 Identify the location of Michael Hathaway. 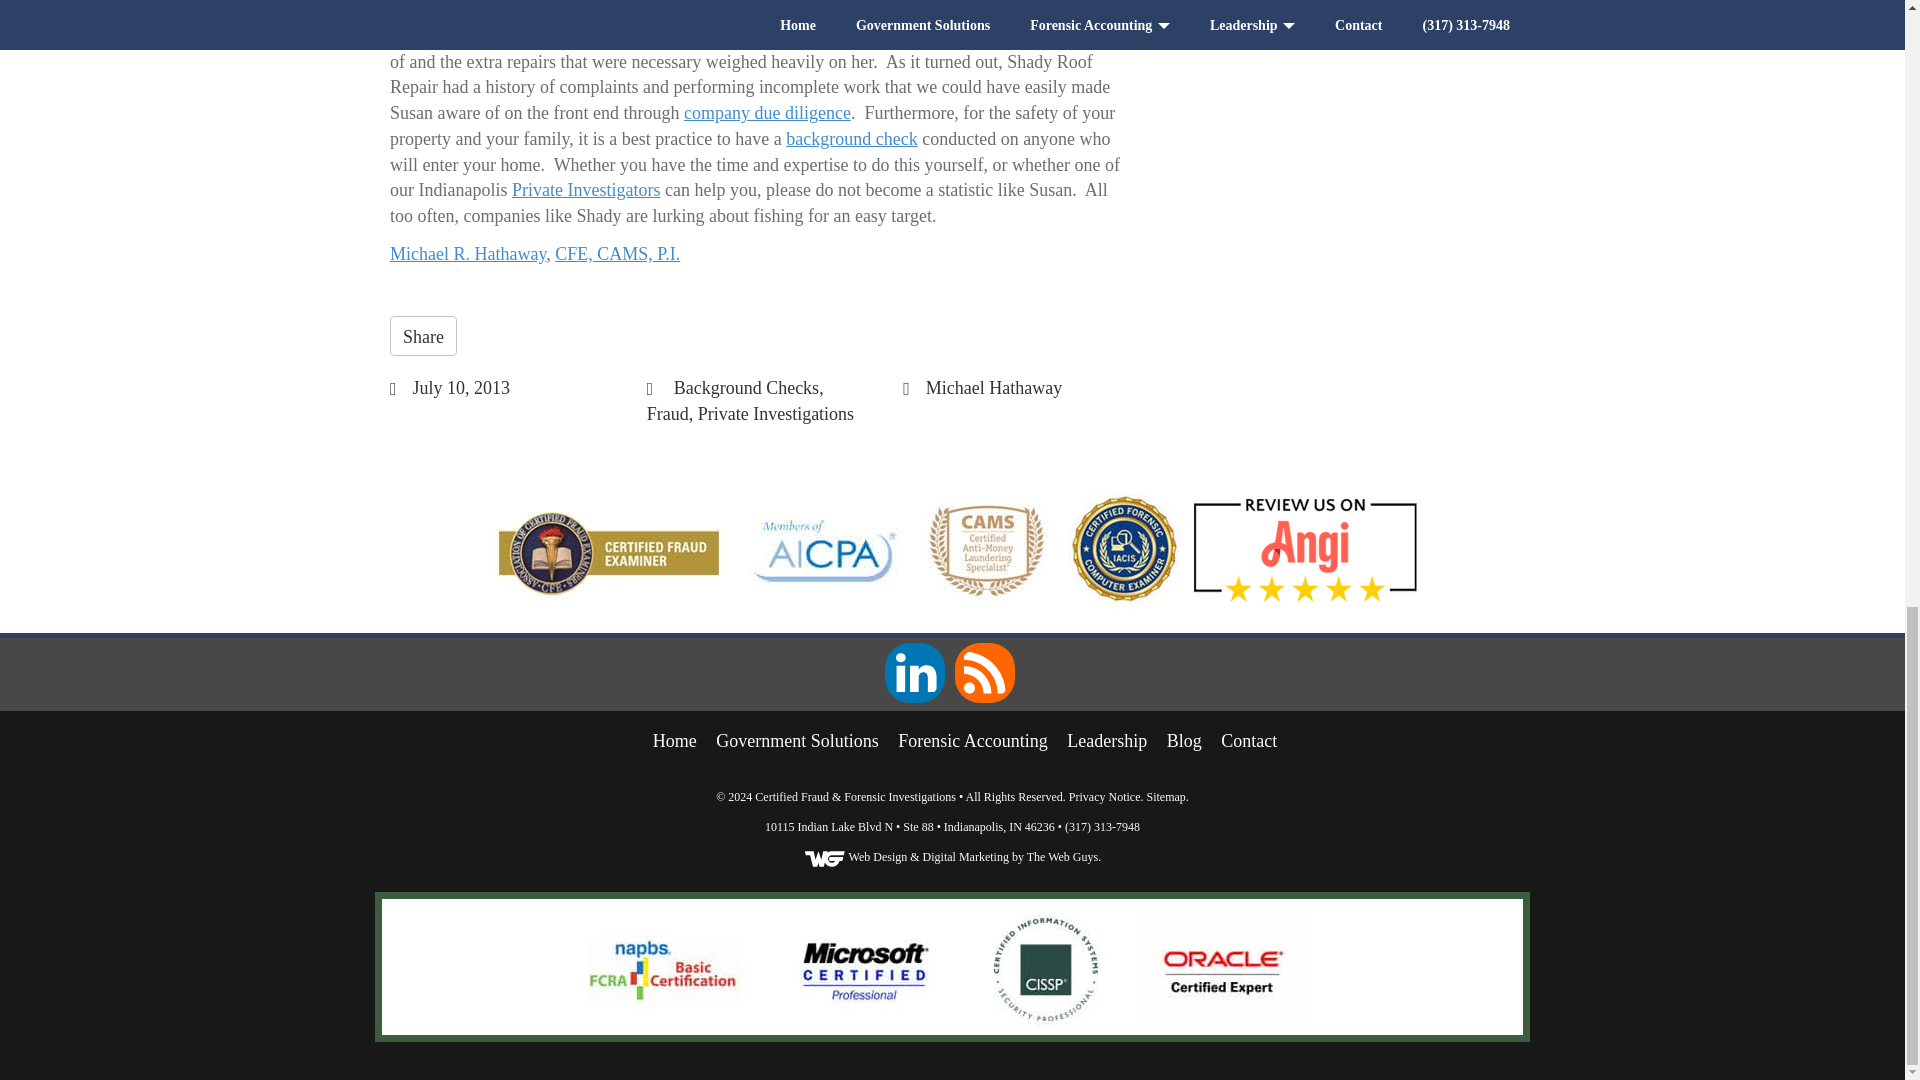
(993, 388).